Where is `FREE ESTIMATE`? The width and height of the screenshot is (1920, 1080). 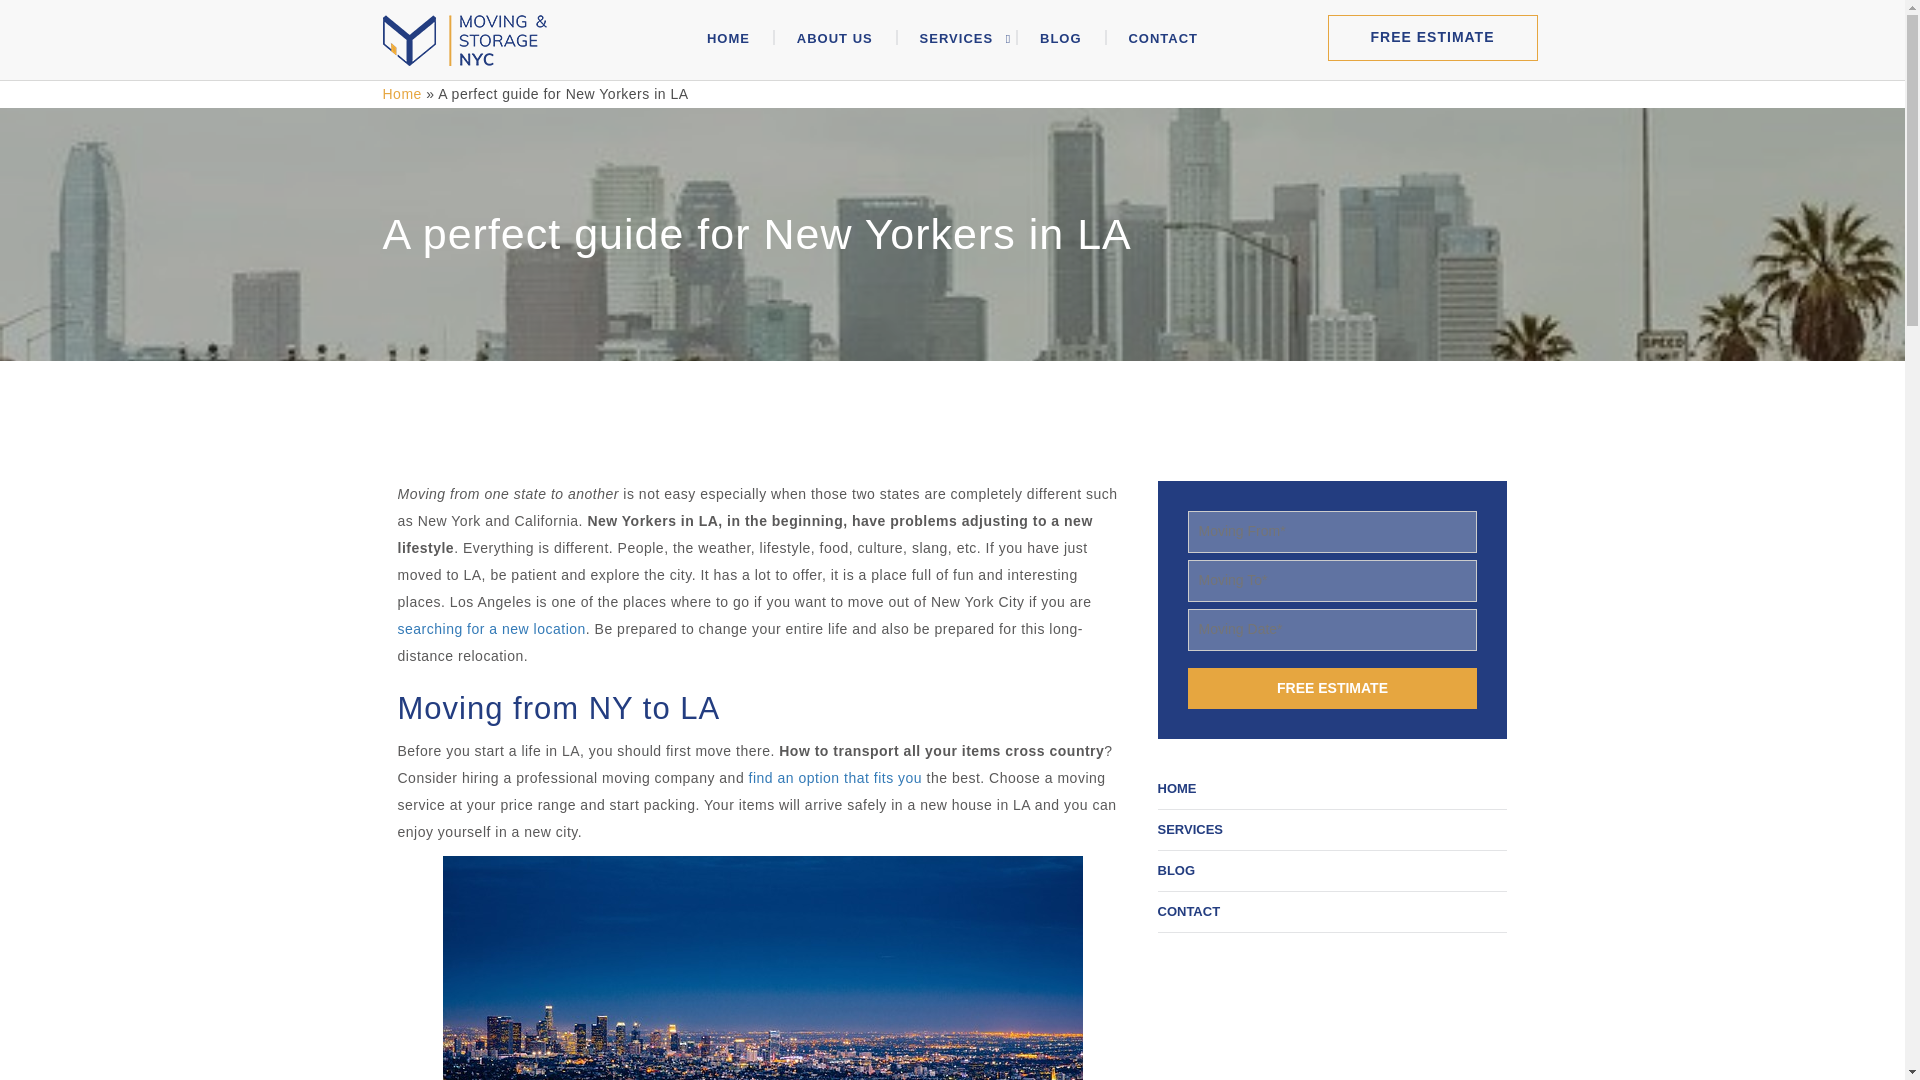 FREE ESTIMATE is located at coordinates (1432, 38).